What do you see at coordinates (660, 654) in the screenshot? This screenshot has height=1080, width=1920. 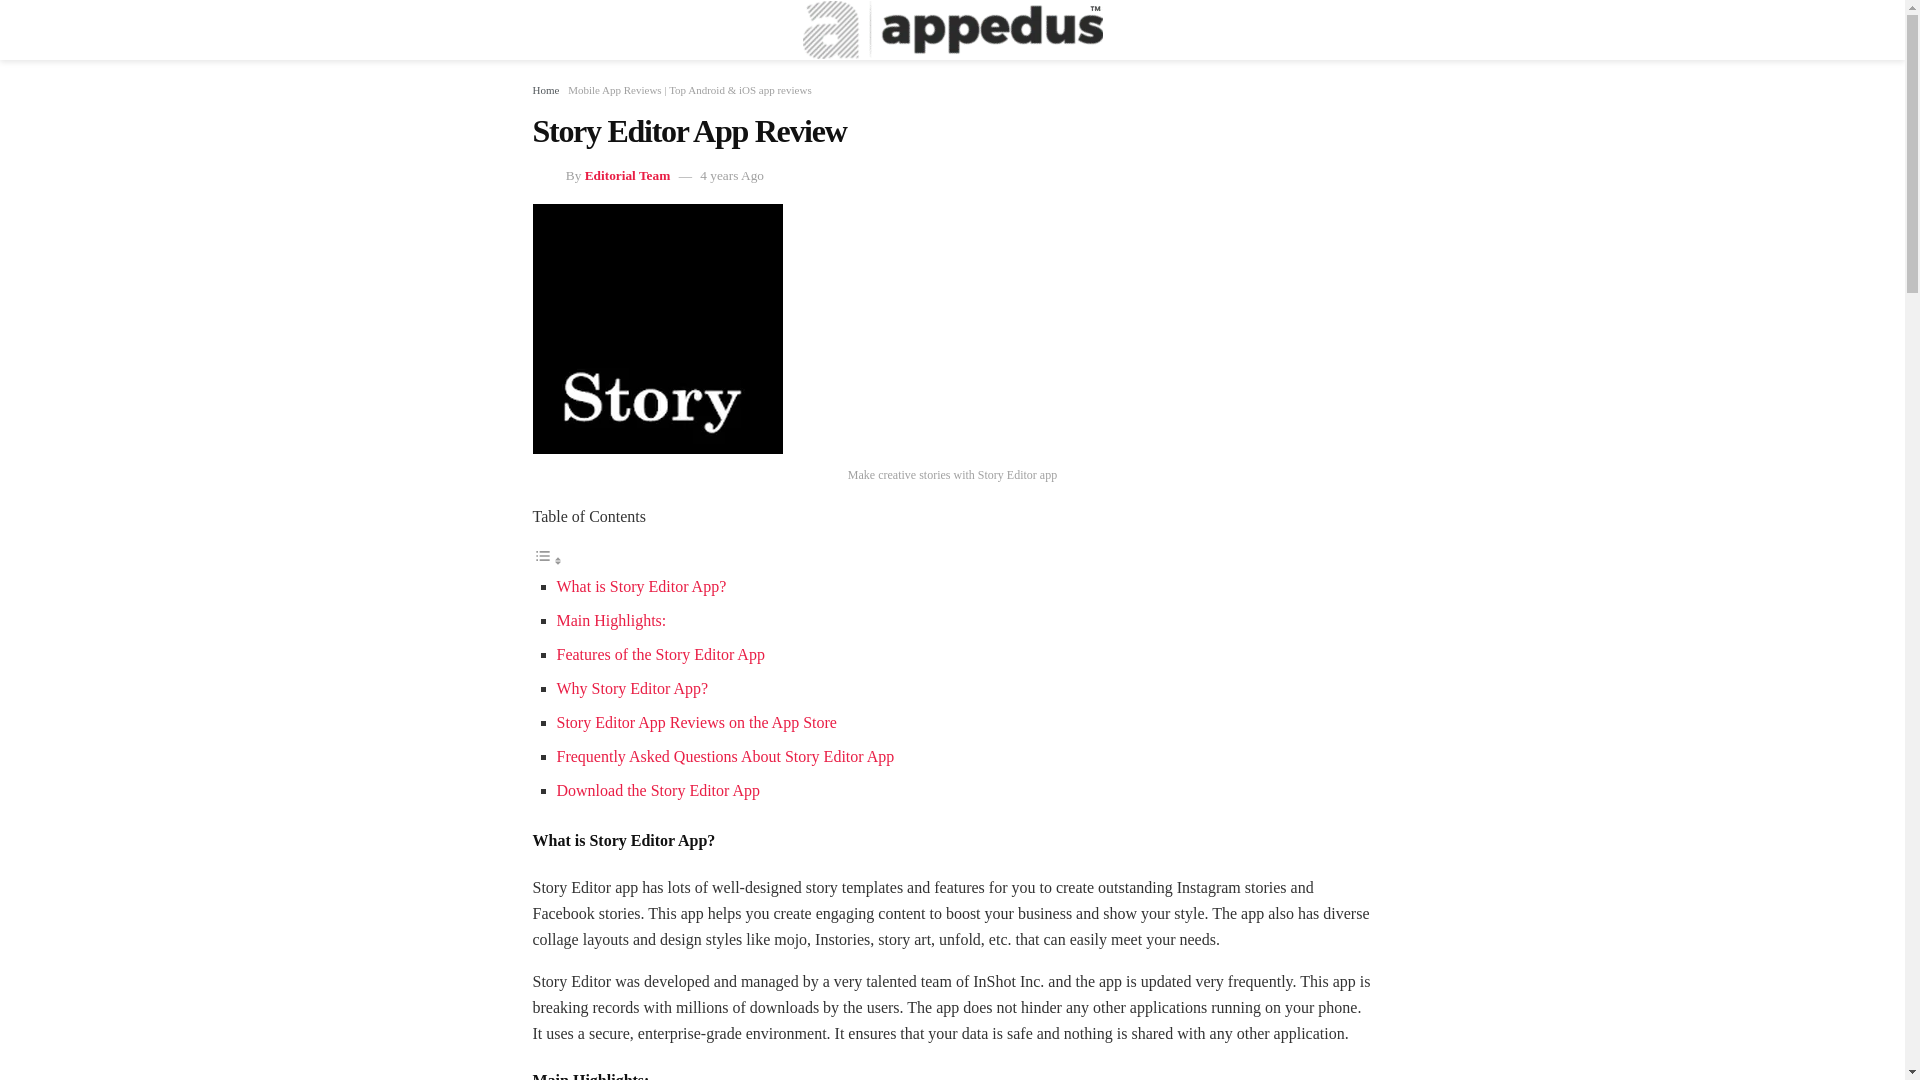 I see `Features of the Story Editor App` at bounding box center [660, 654].